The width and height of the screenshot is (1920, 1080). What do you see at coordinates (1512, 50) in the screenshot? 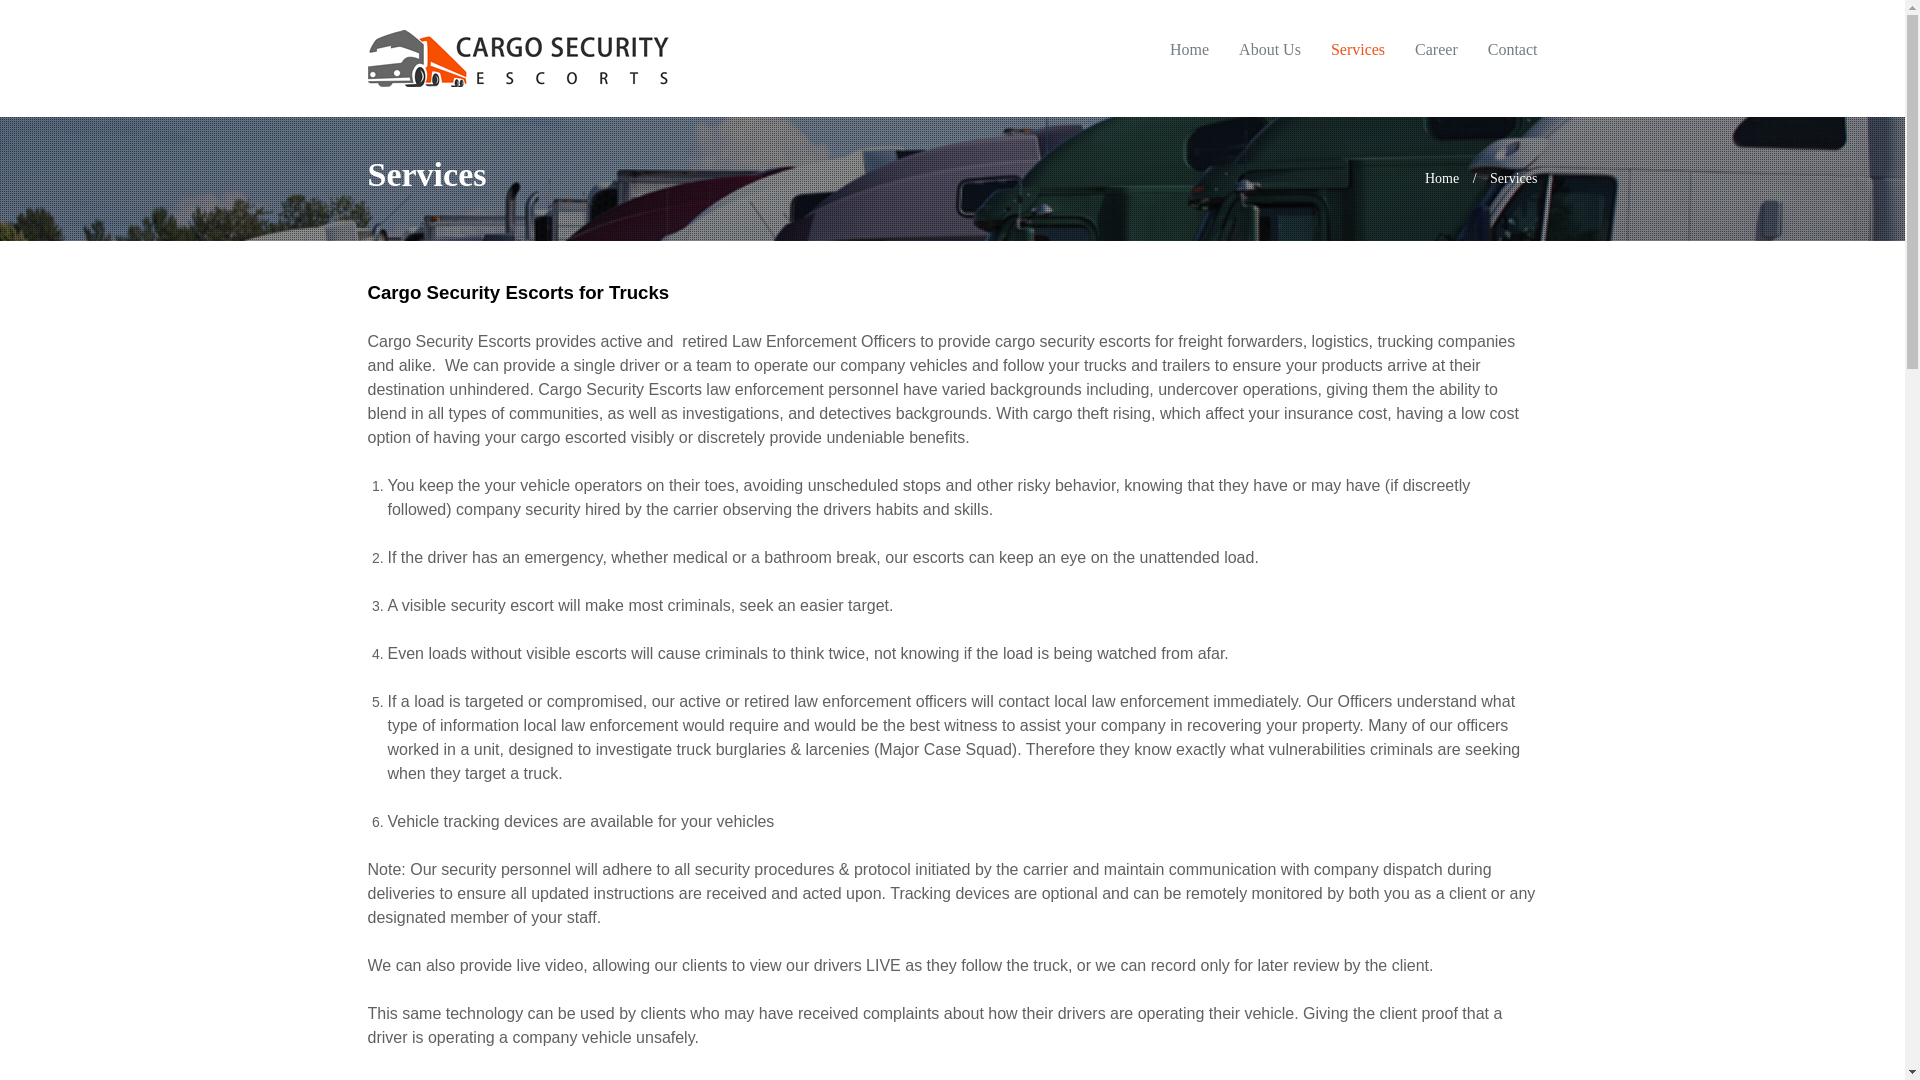
I see `Contact` at bounding box center [1512, 50].